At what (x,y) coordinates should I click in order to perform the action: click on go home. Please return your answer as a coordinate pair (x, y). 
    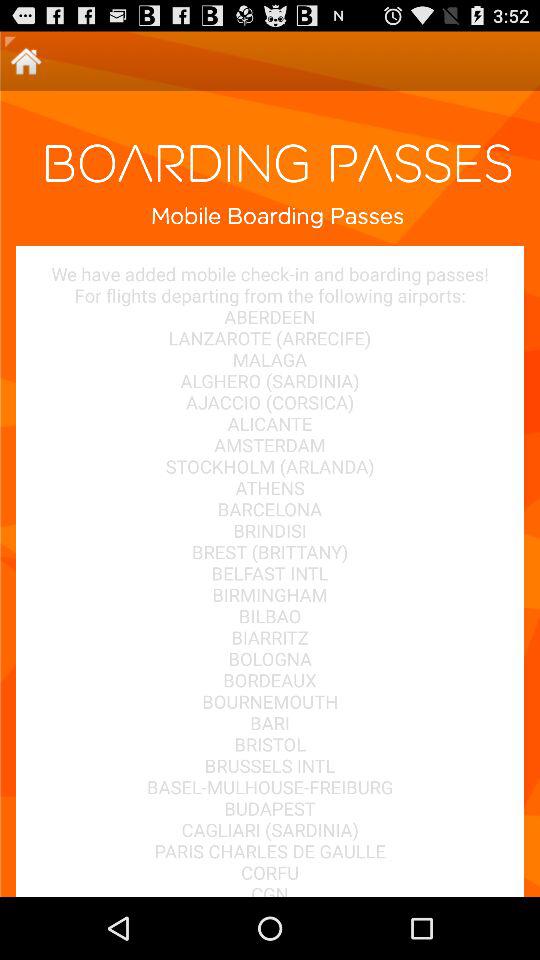
    Looking at the image, I should click on (26, 60).